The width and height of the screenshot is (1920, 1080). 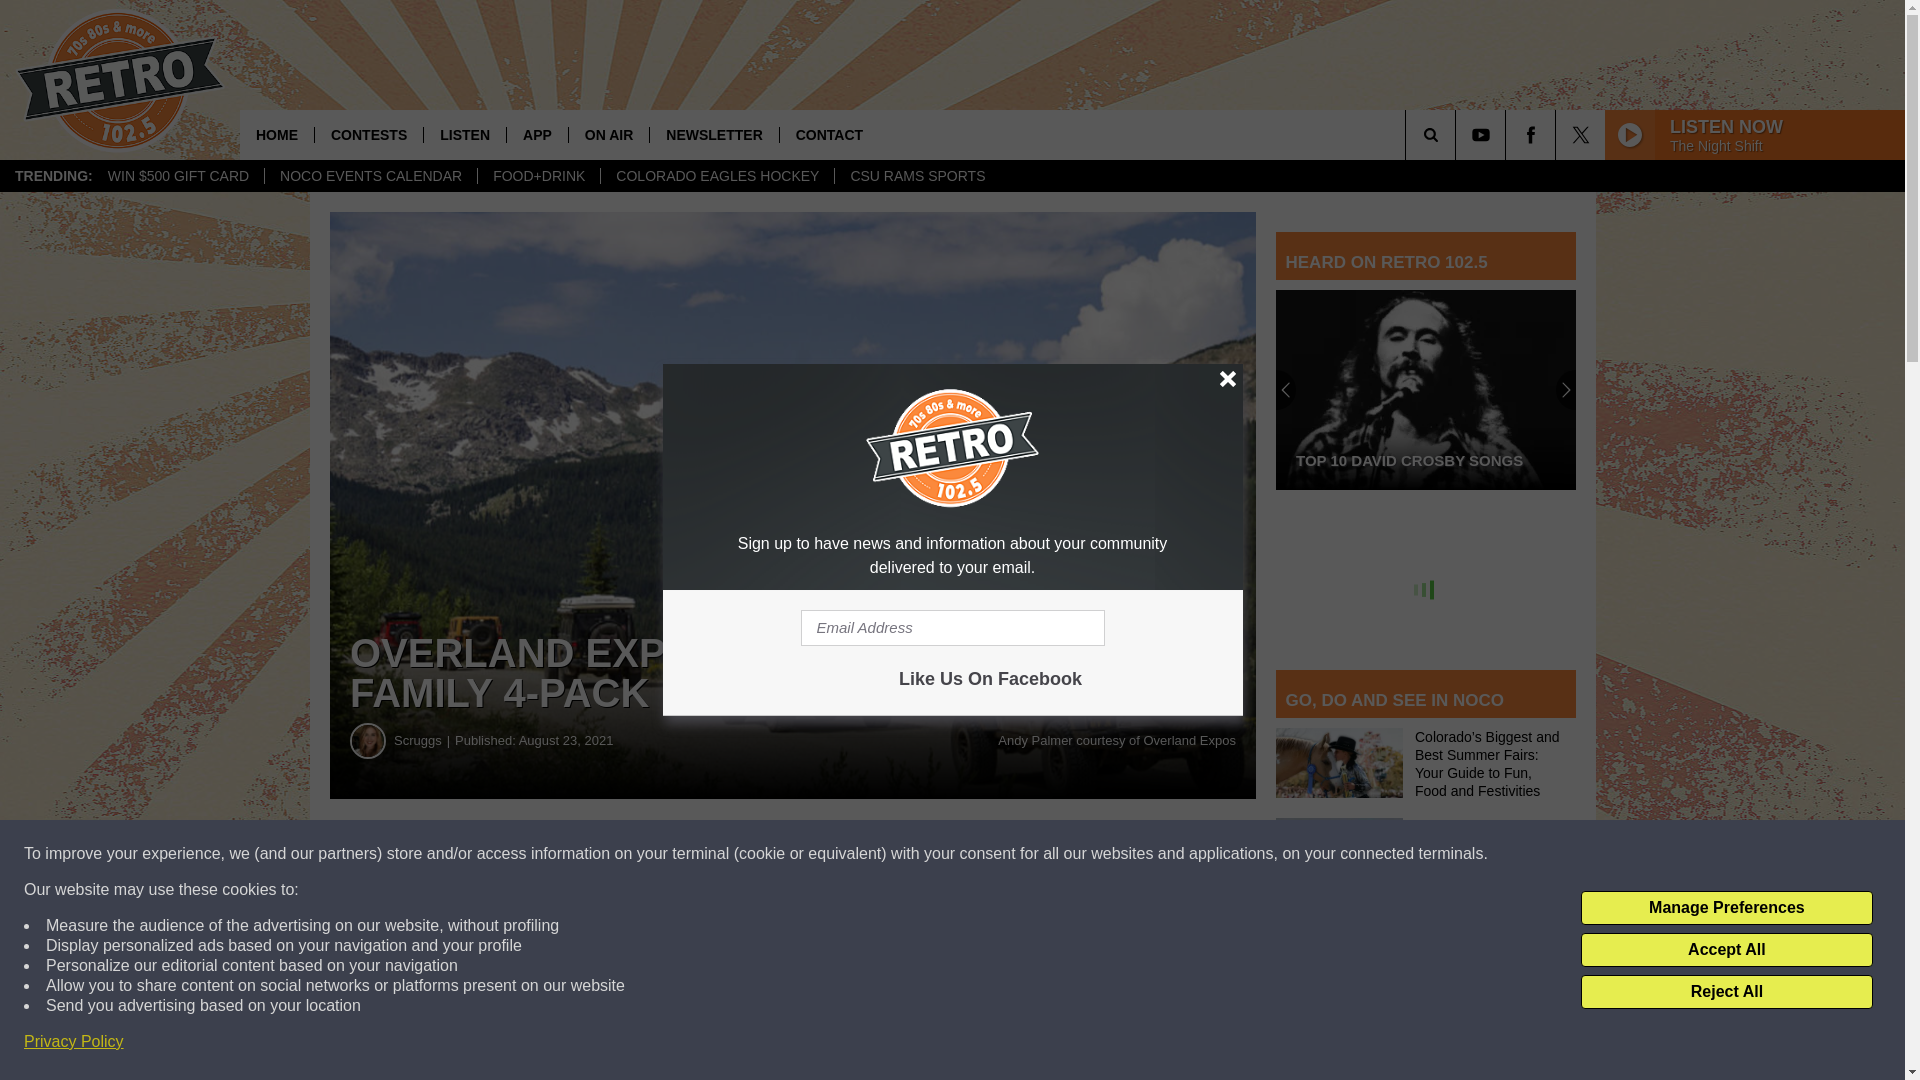 I want to click on ON AIR, so click(x=608, y=134).